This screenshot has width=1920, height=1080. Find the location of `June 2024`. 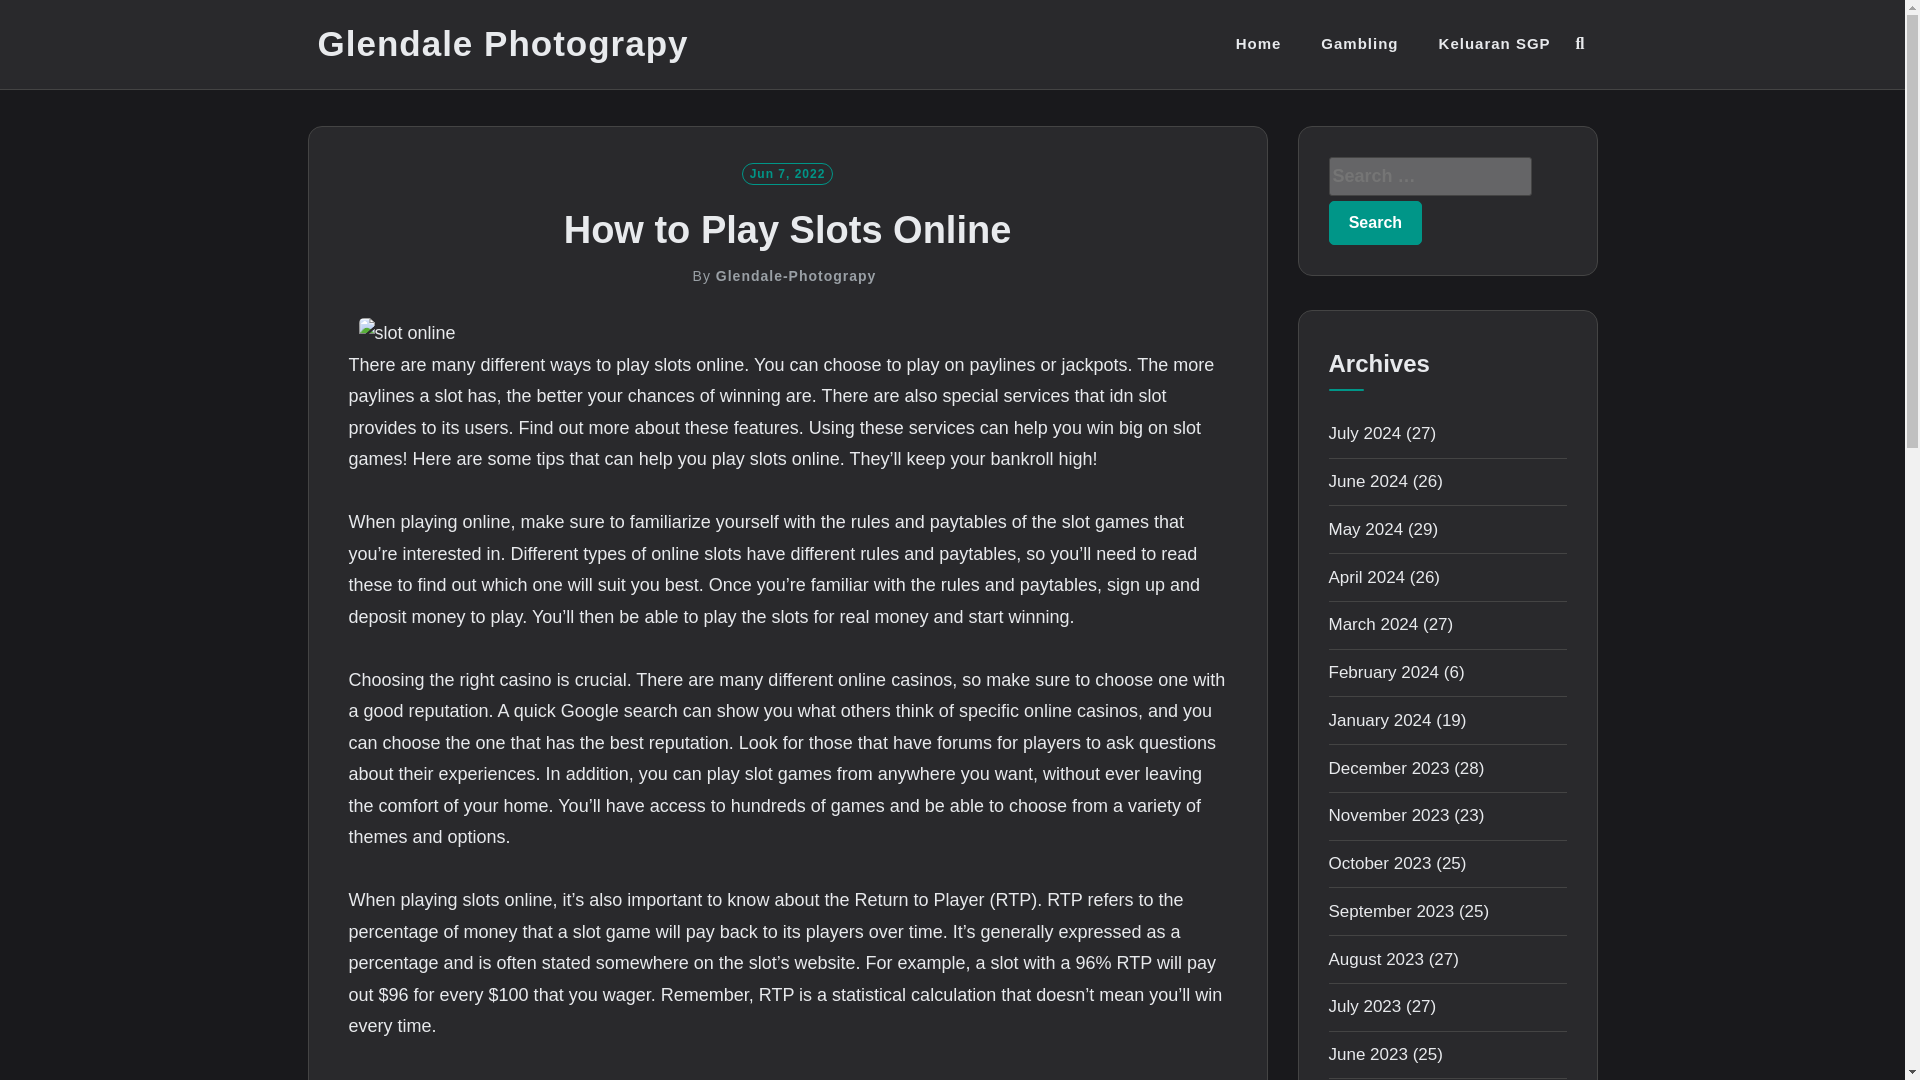

June 2024 is located at coordinates (1368, 481).